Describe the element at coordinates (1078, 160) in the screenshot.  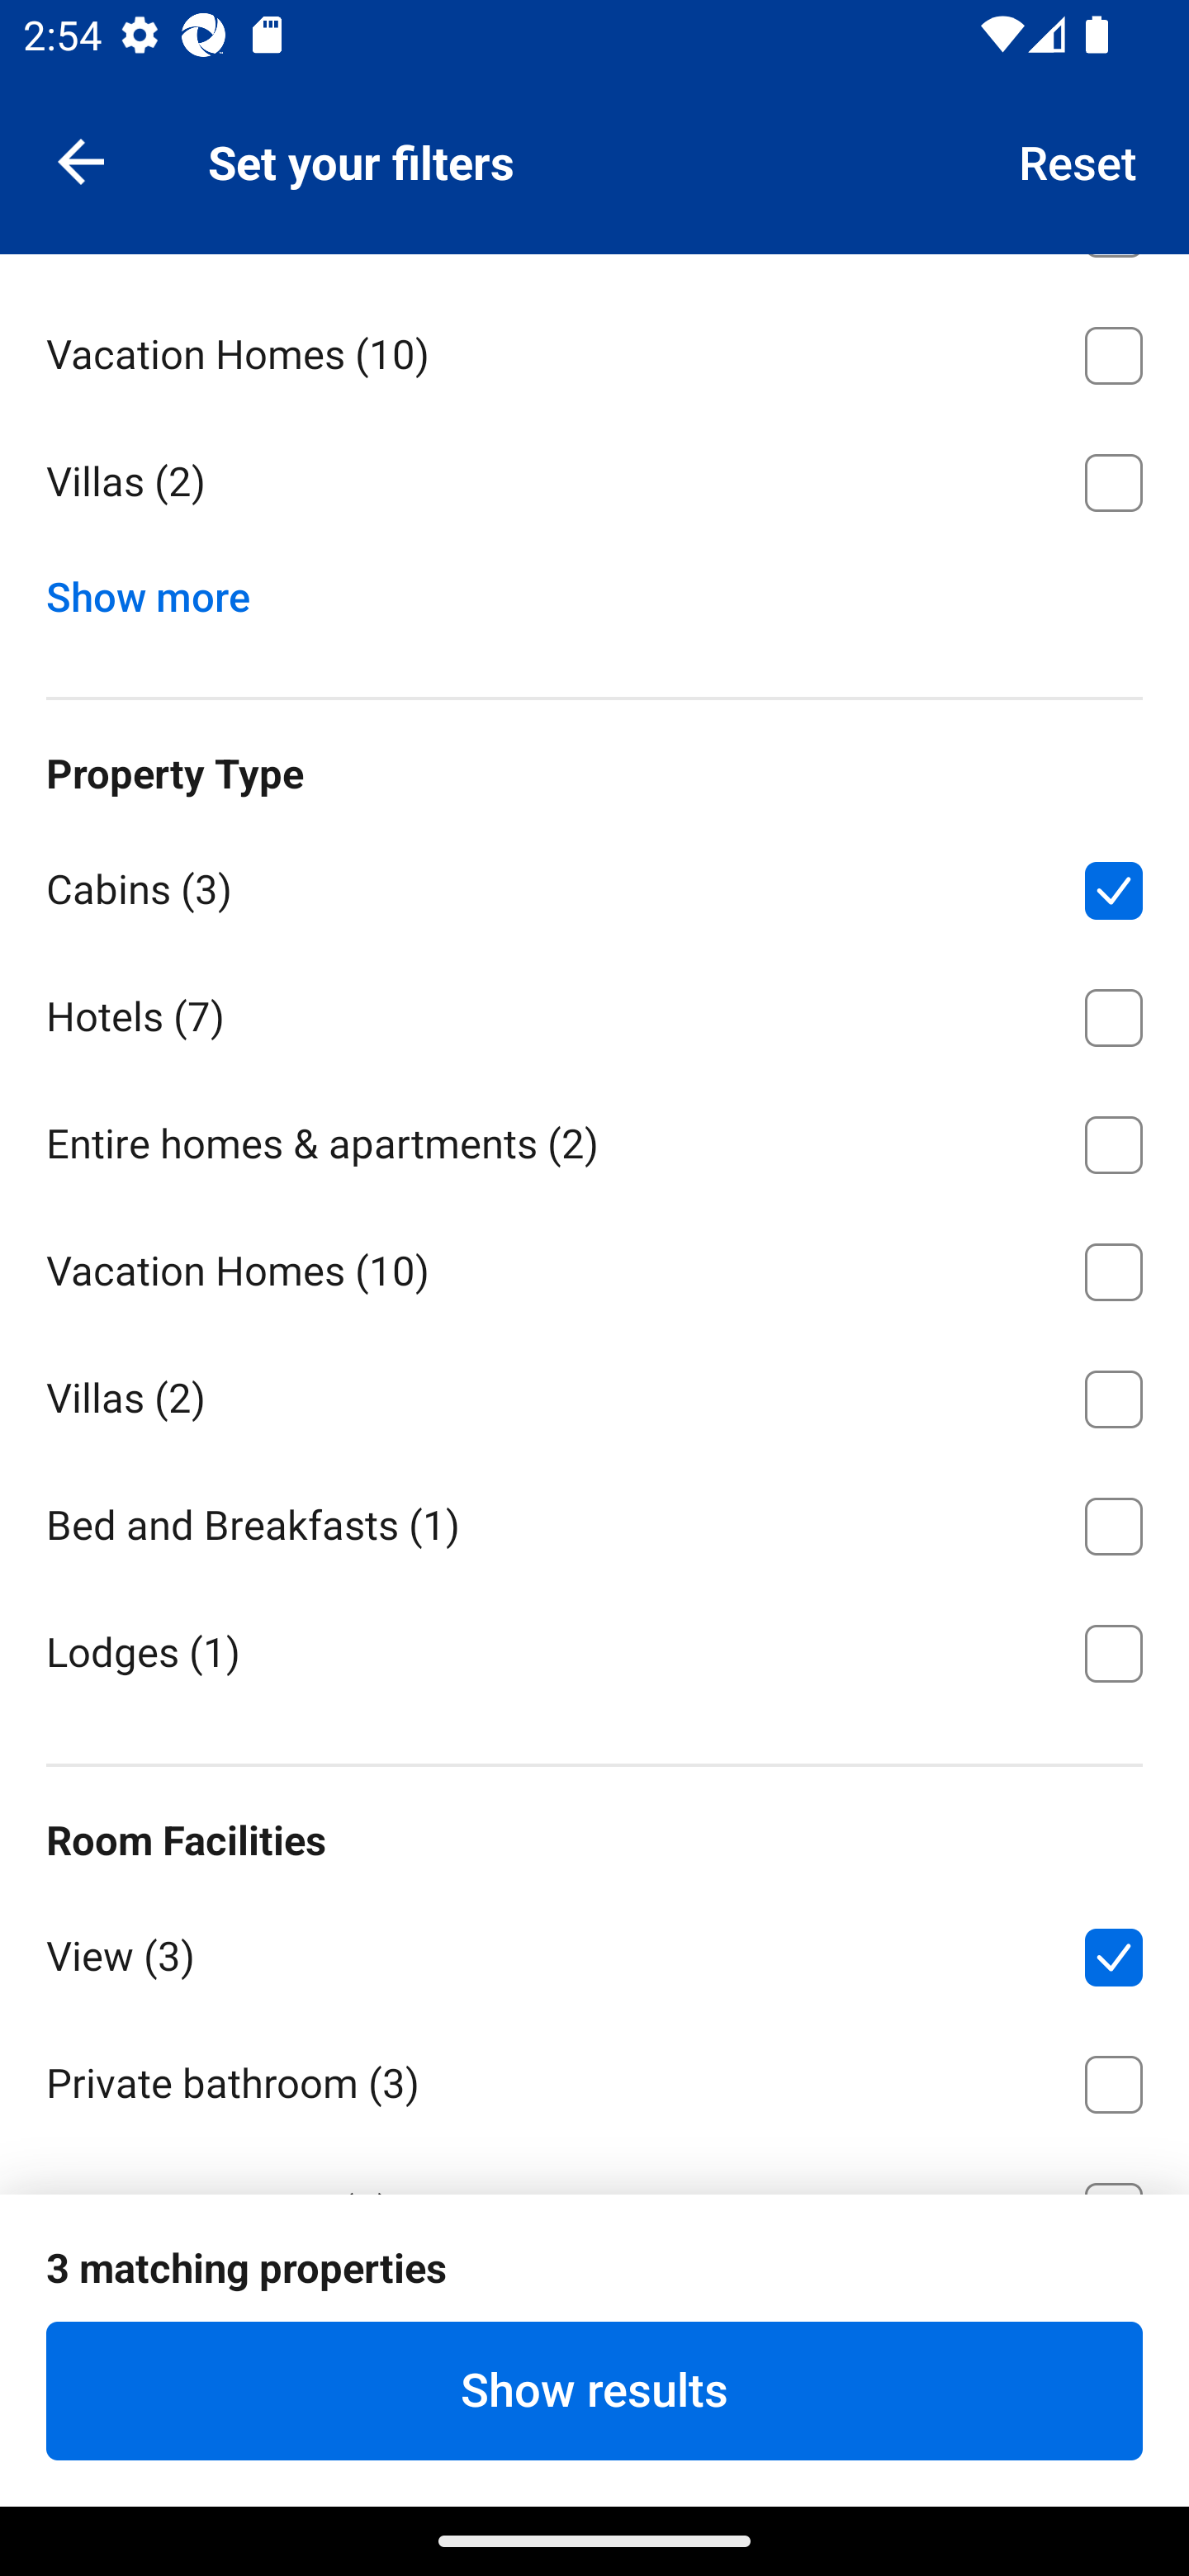
I see `Reset` at that location.